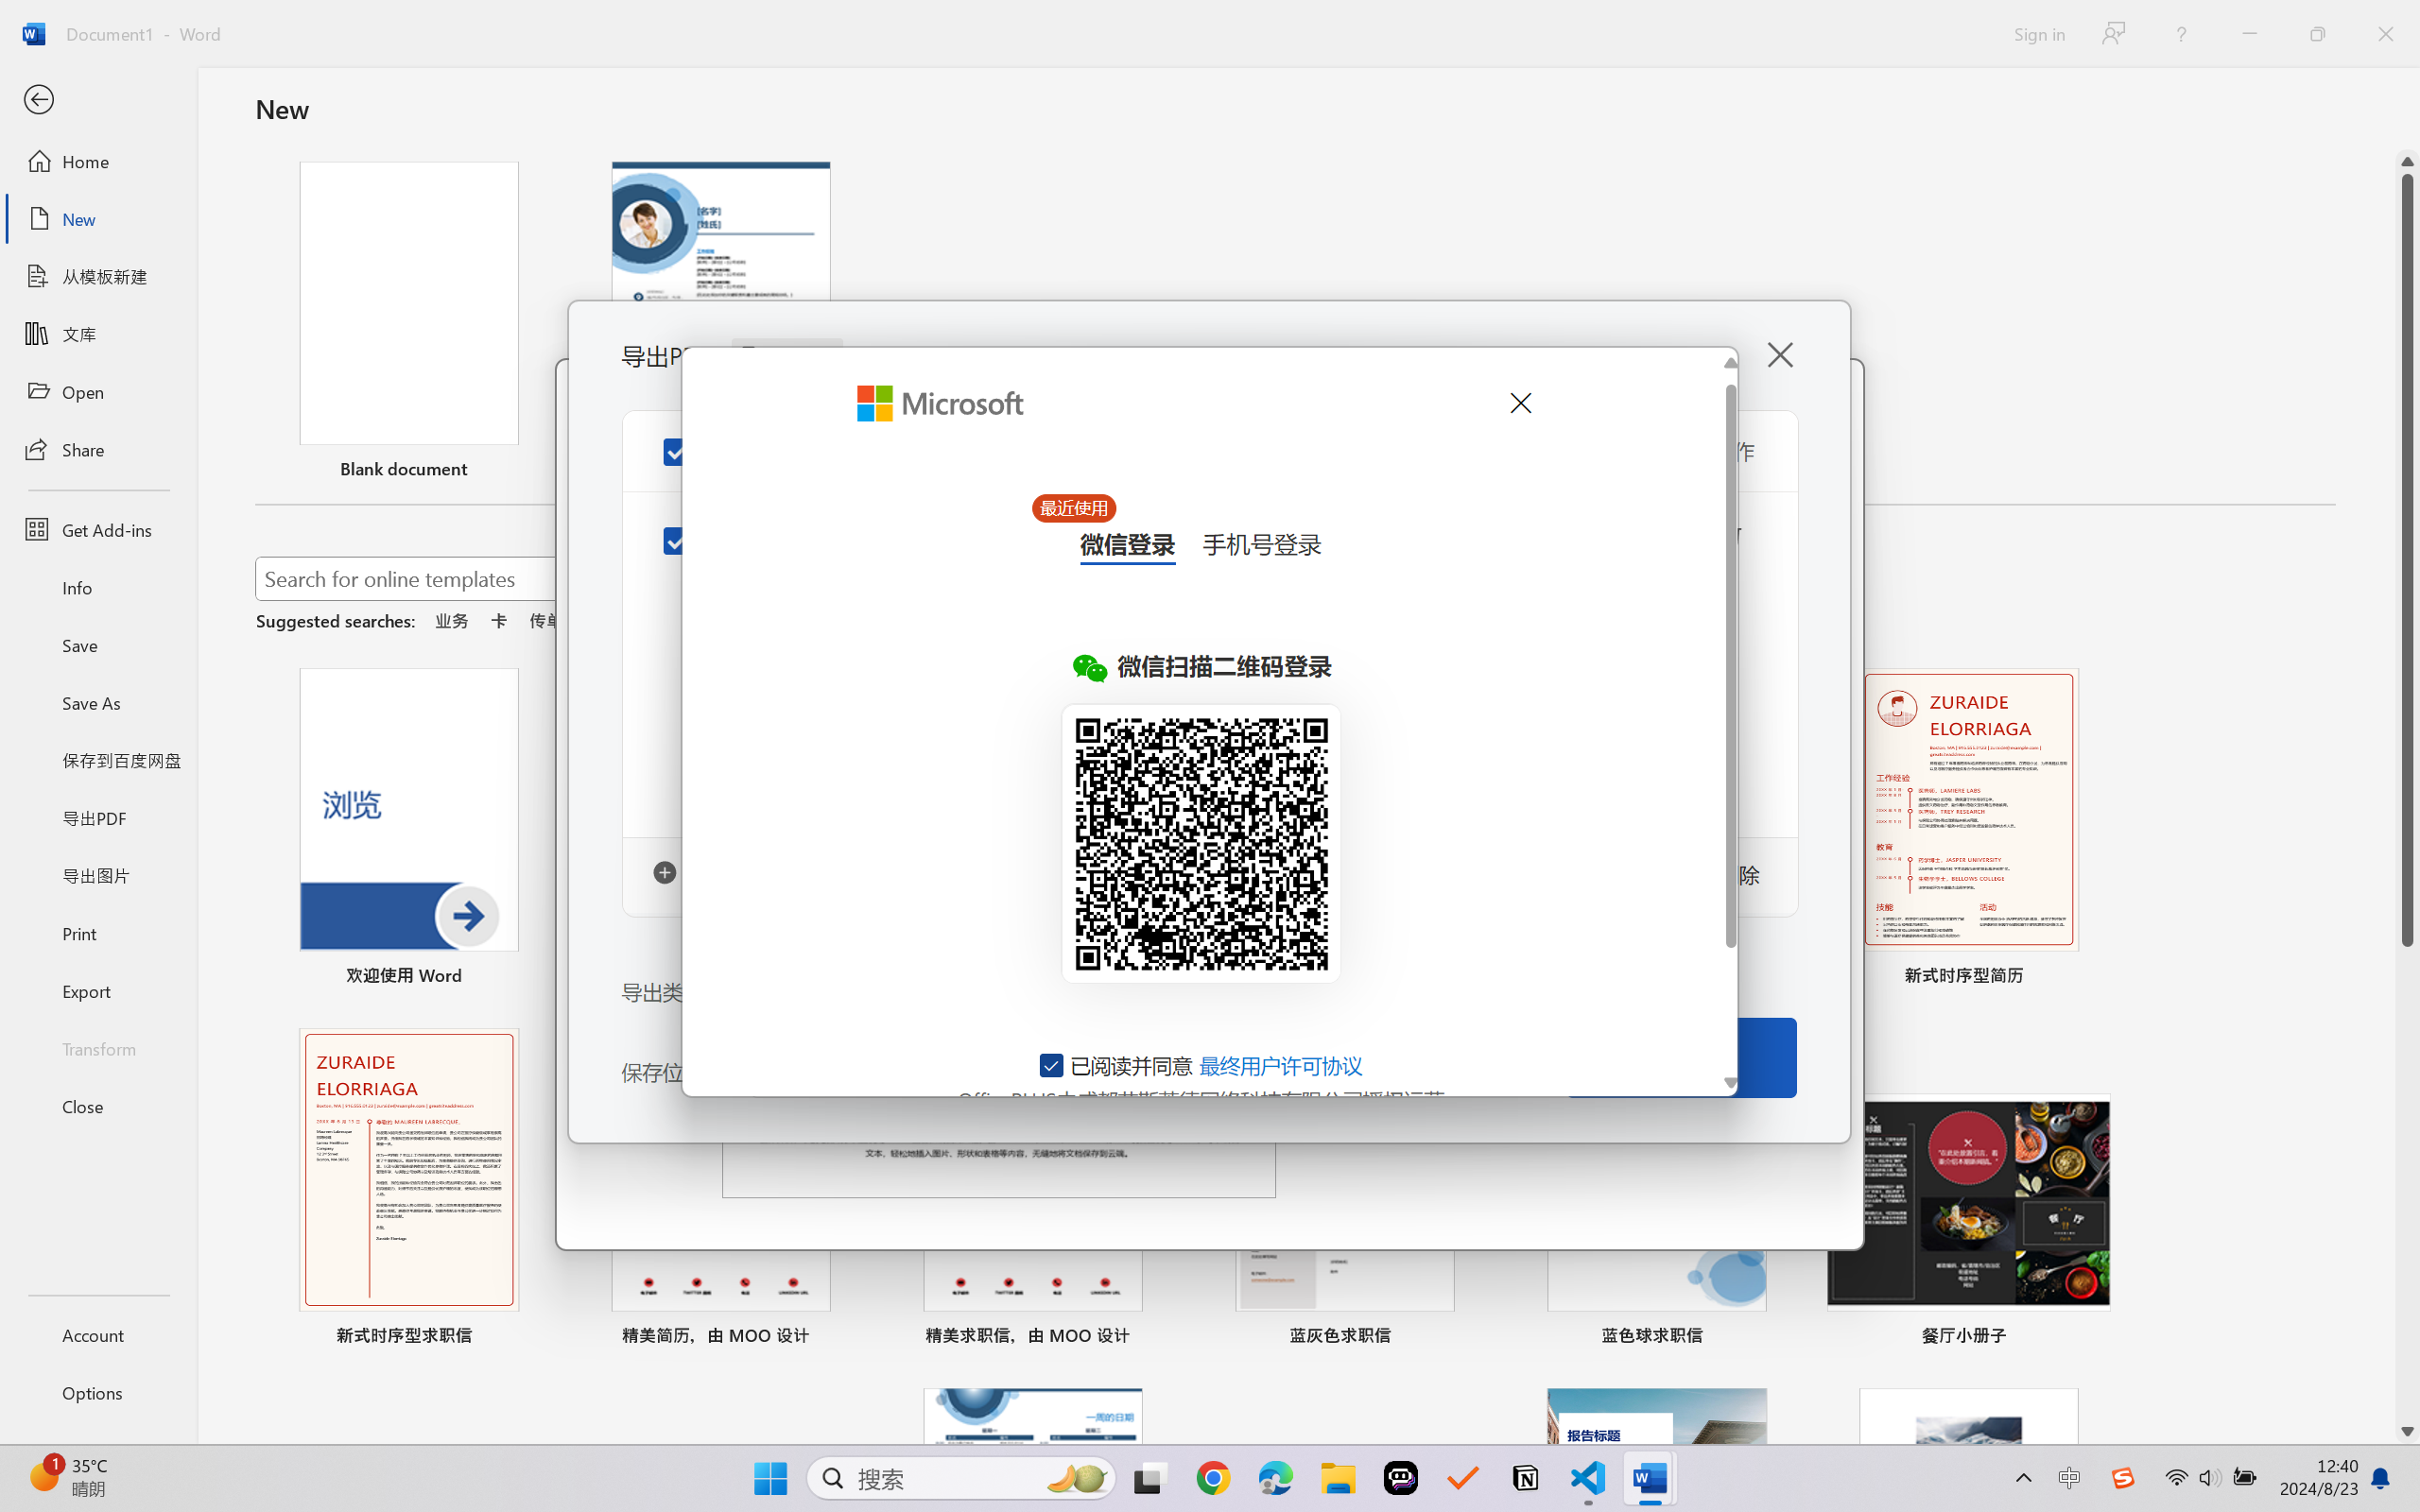 The image size is (2420, 1512). Describe the element at coordinates (1520, 403) in the screenshot. I see `Cancel` at that location.